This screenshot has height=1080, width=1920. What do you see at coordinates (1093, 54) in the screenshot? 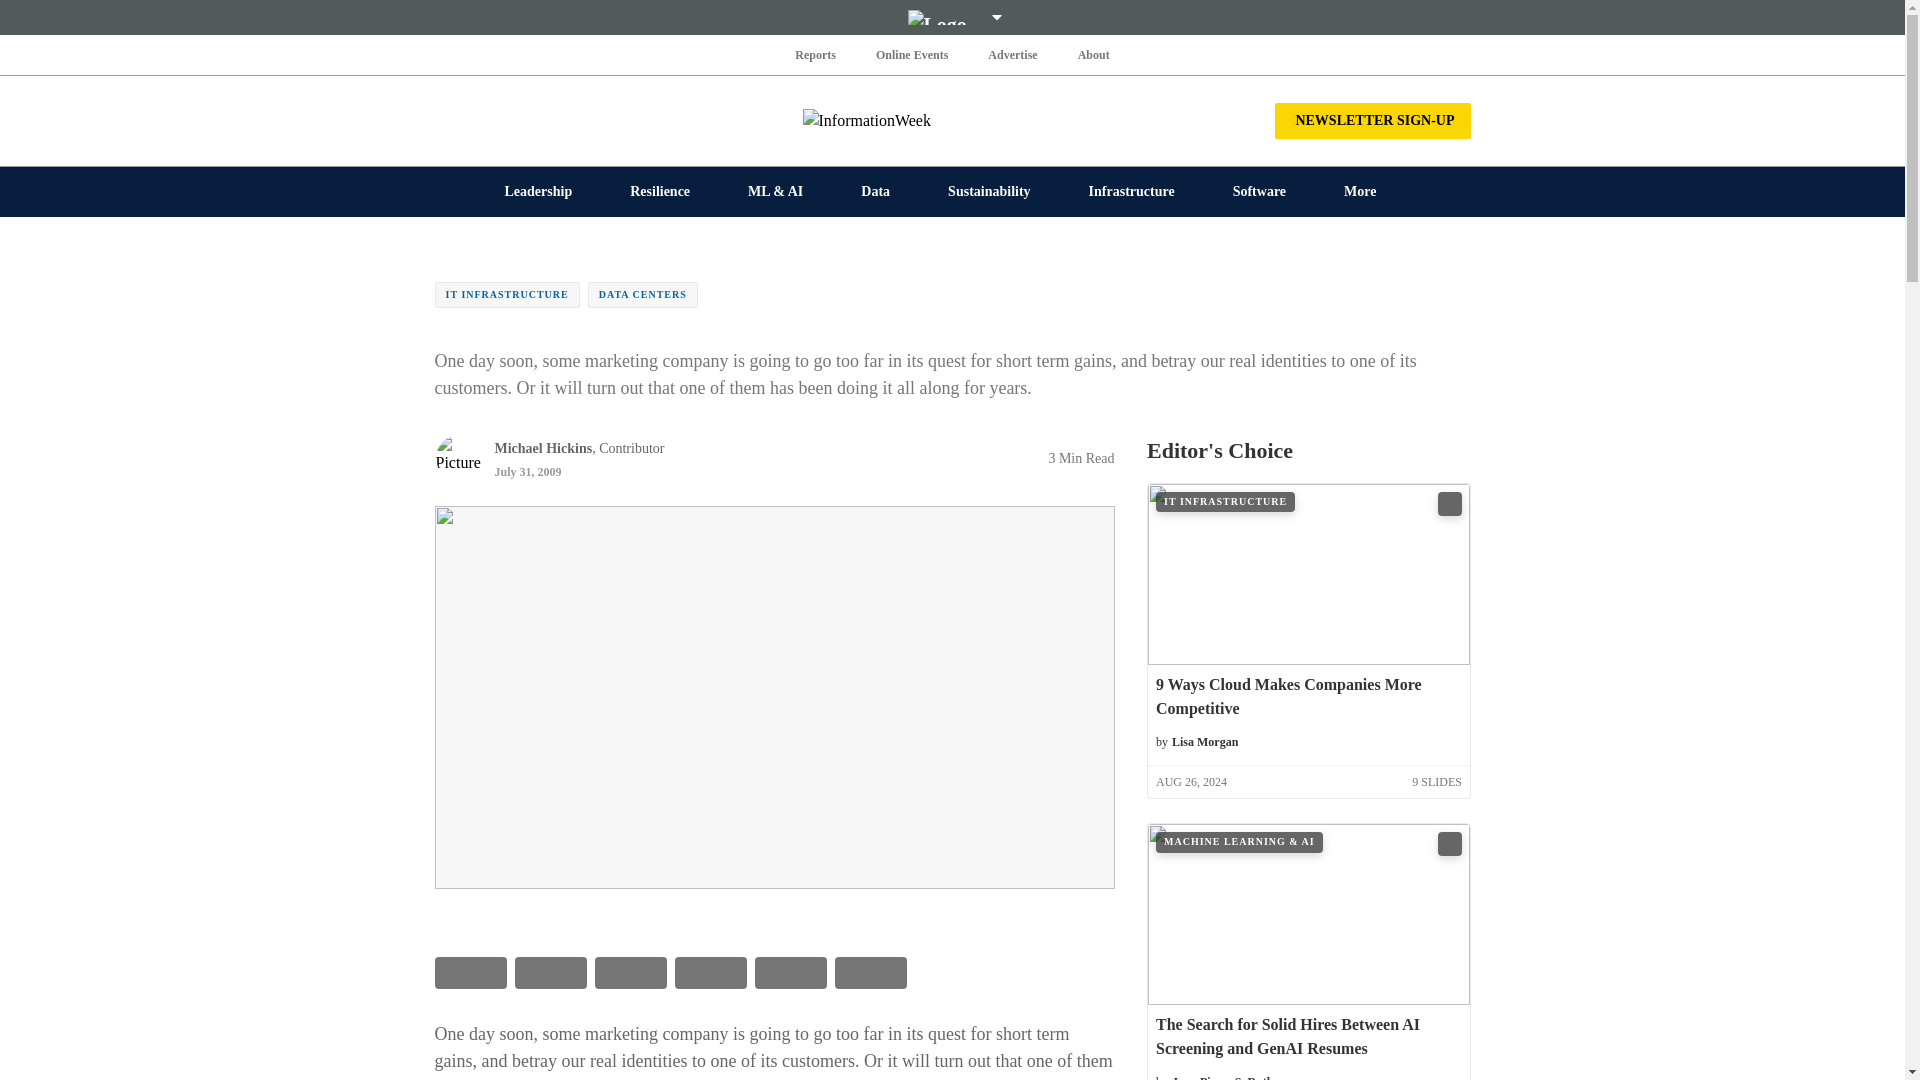
I see `About` at bounding box center [1093, 54].